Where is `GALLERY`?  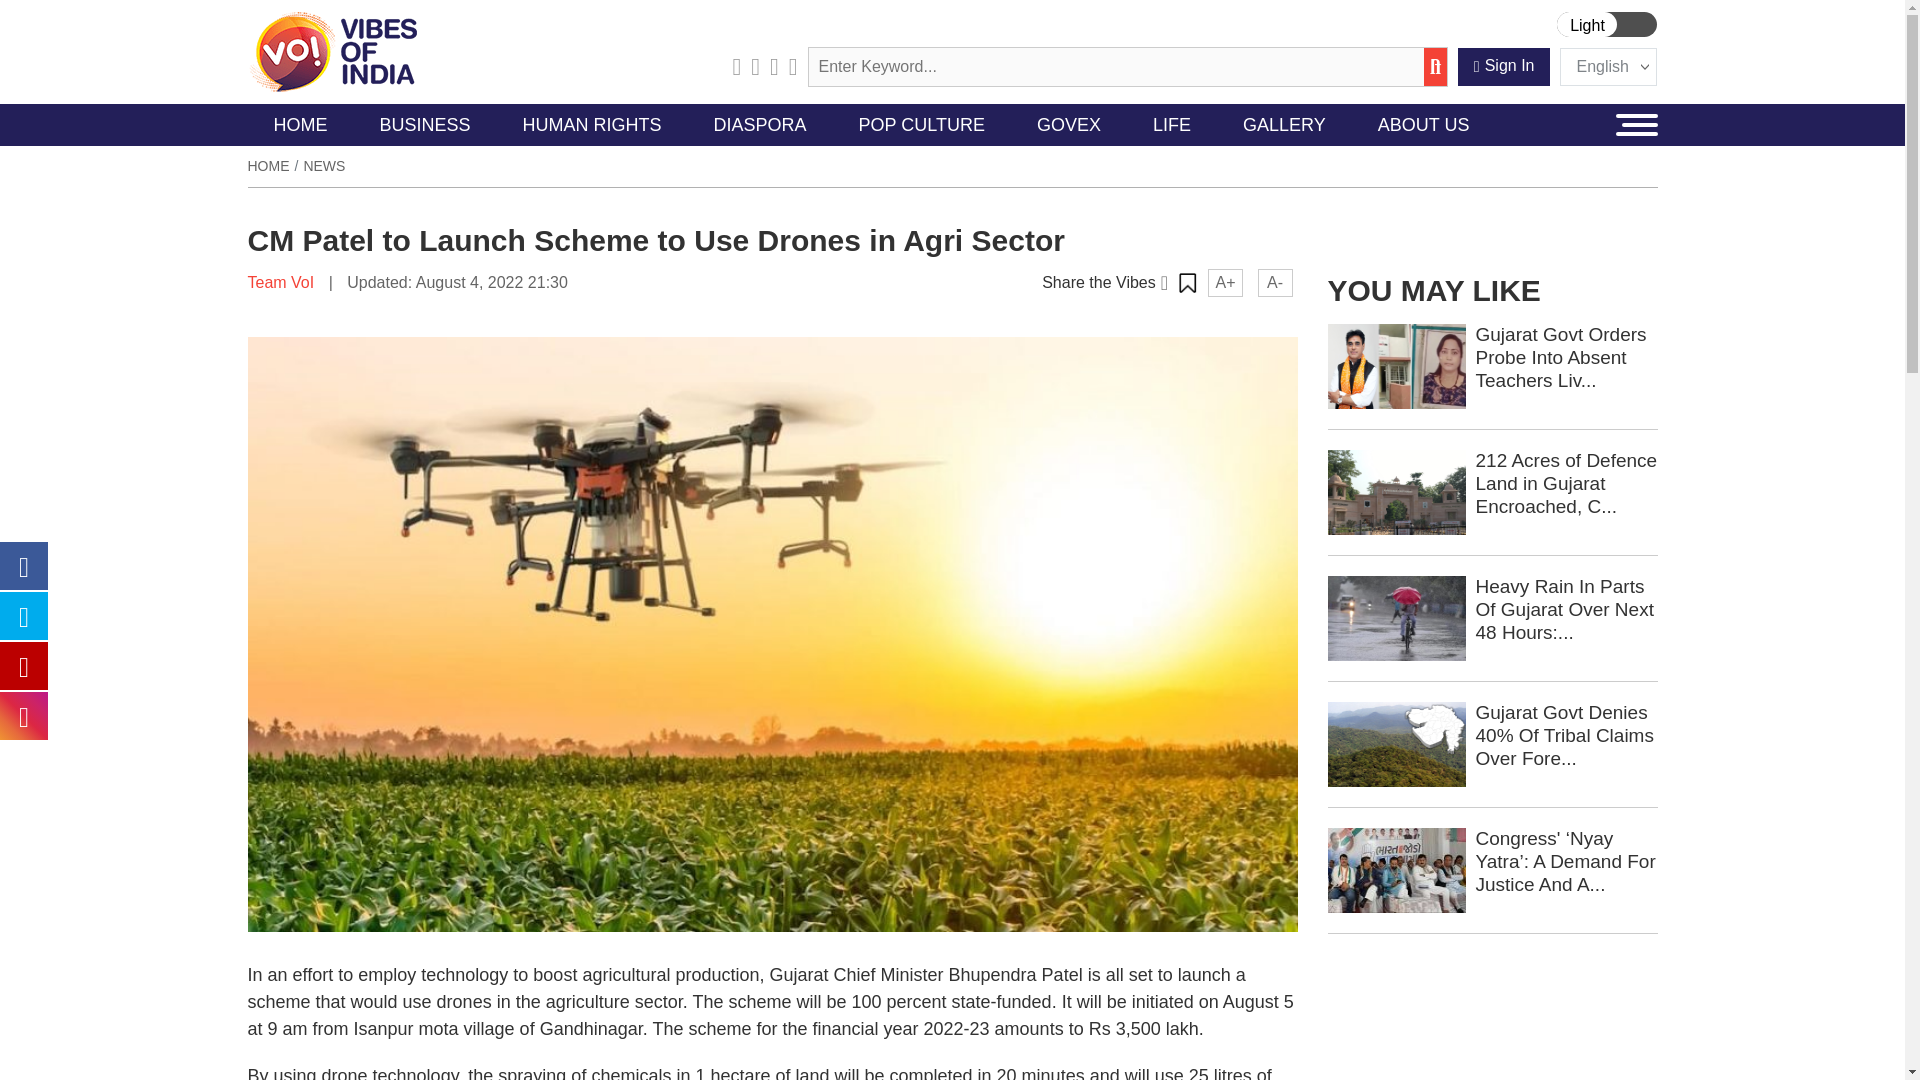 GALLERY is located at coordinates (1284, 124).